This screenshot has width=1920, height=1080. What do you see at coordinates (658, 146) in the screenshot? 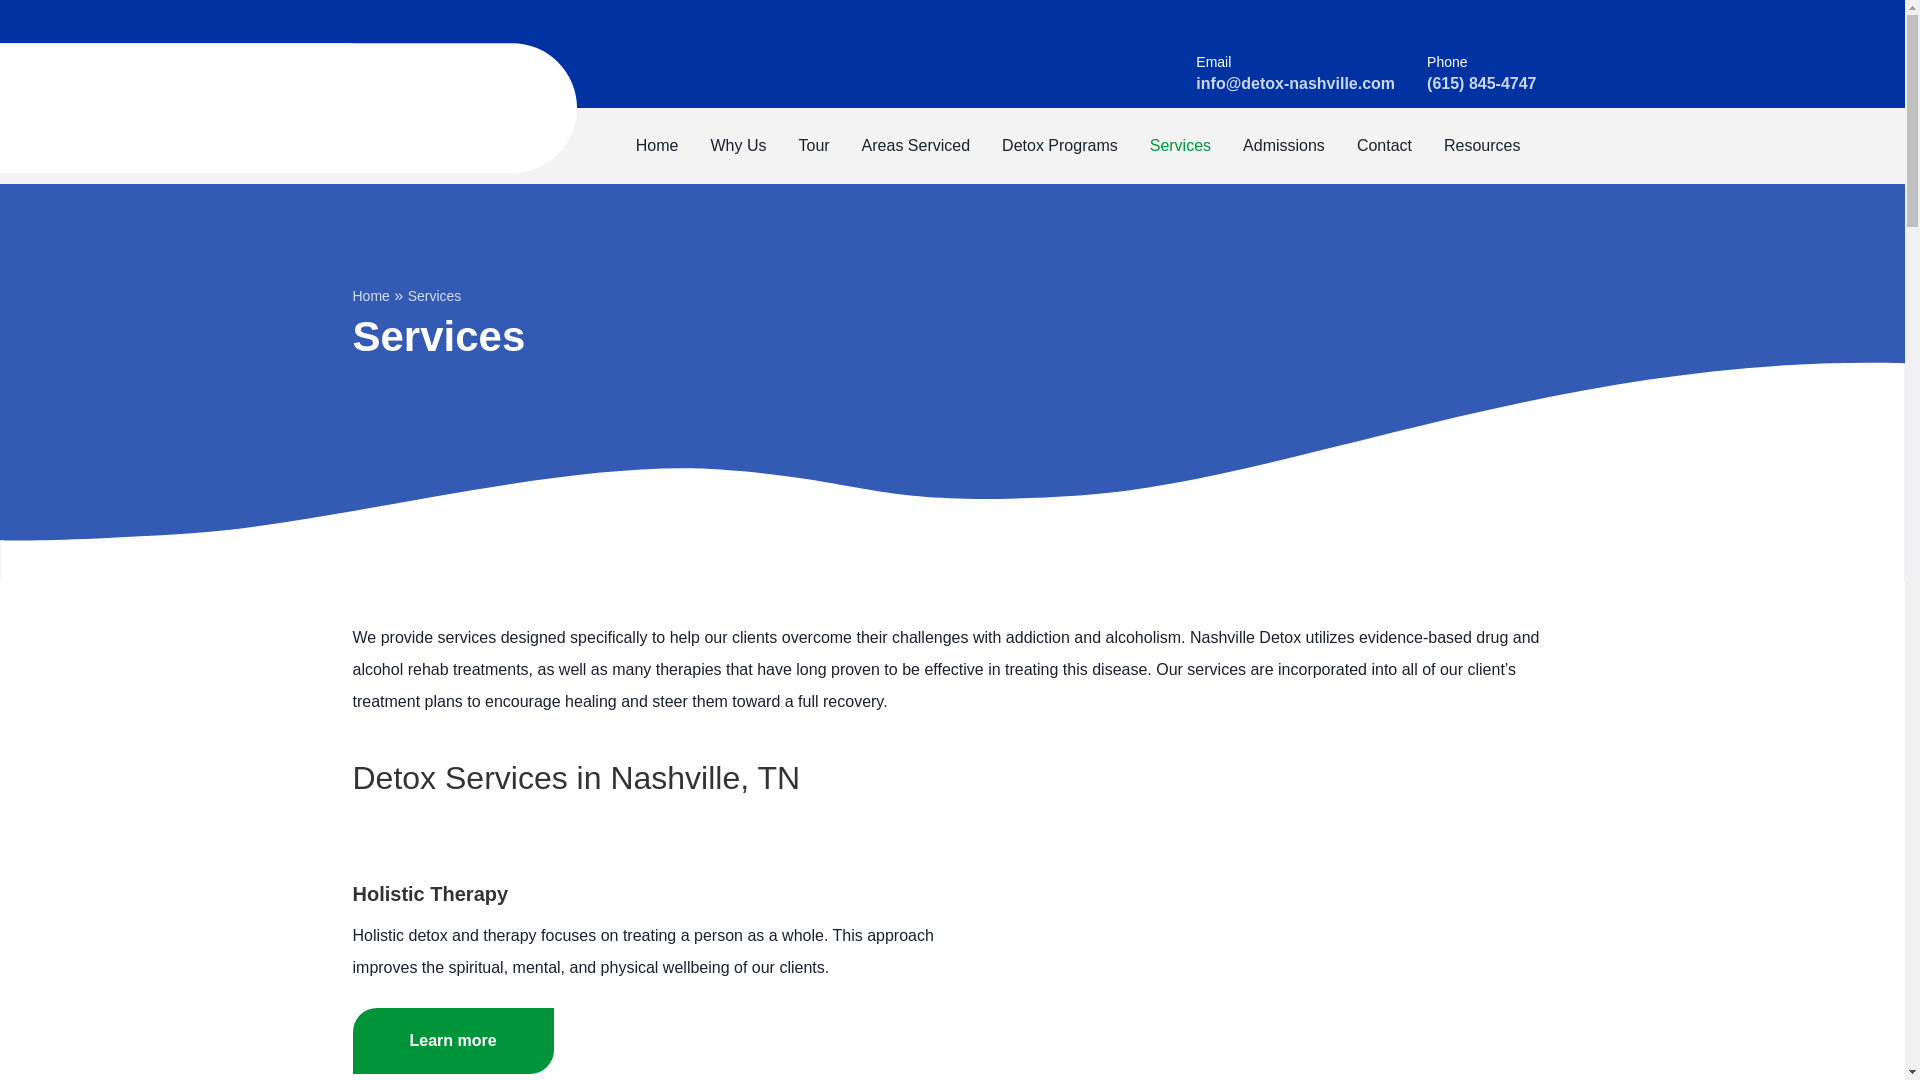
I see `Home` at bounding box center [658, 146].